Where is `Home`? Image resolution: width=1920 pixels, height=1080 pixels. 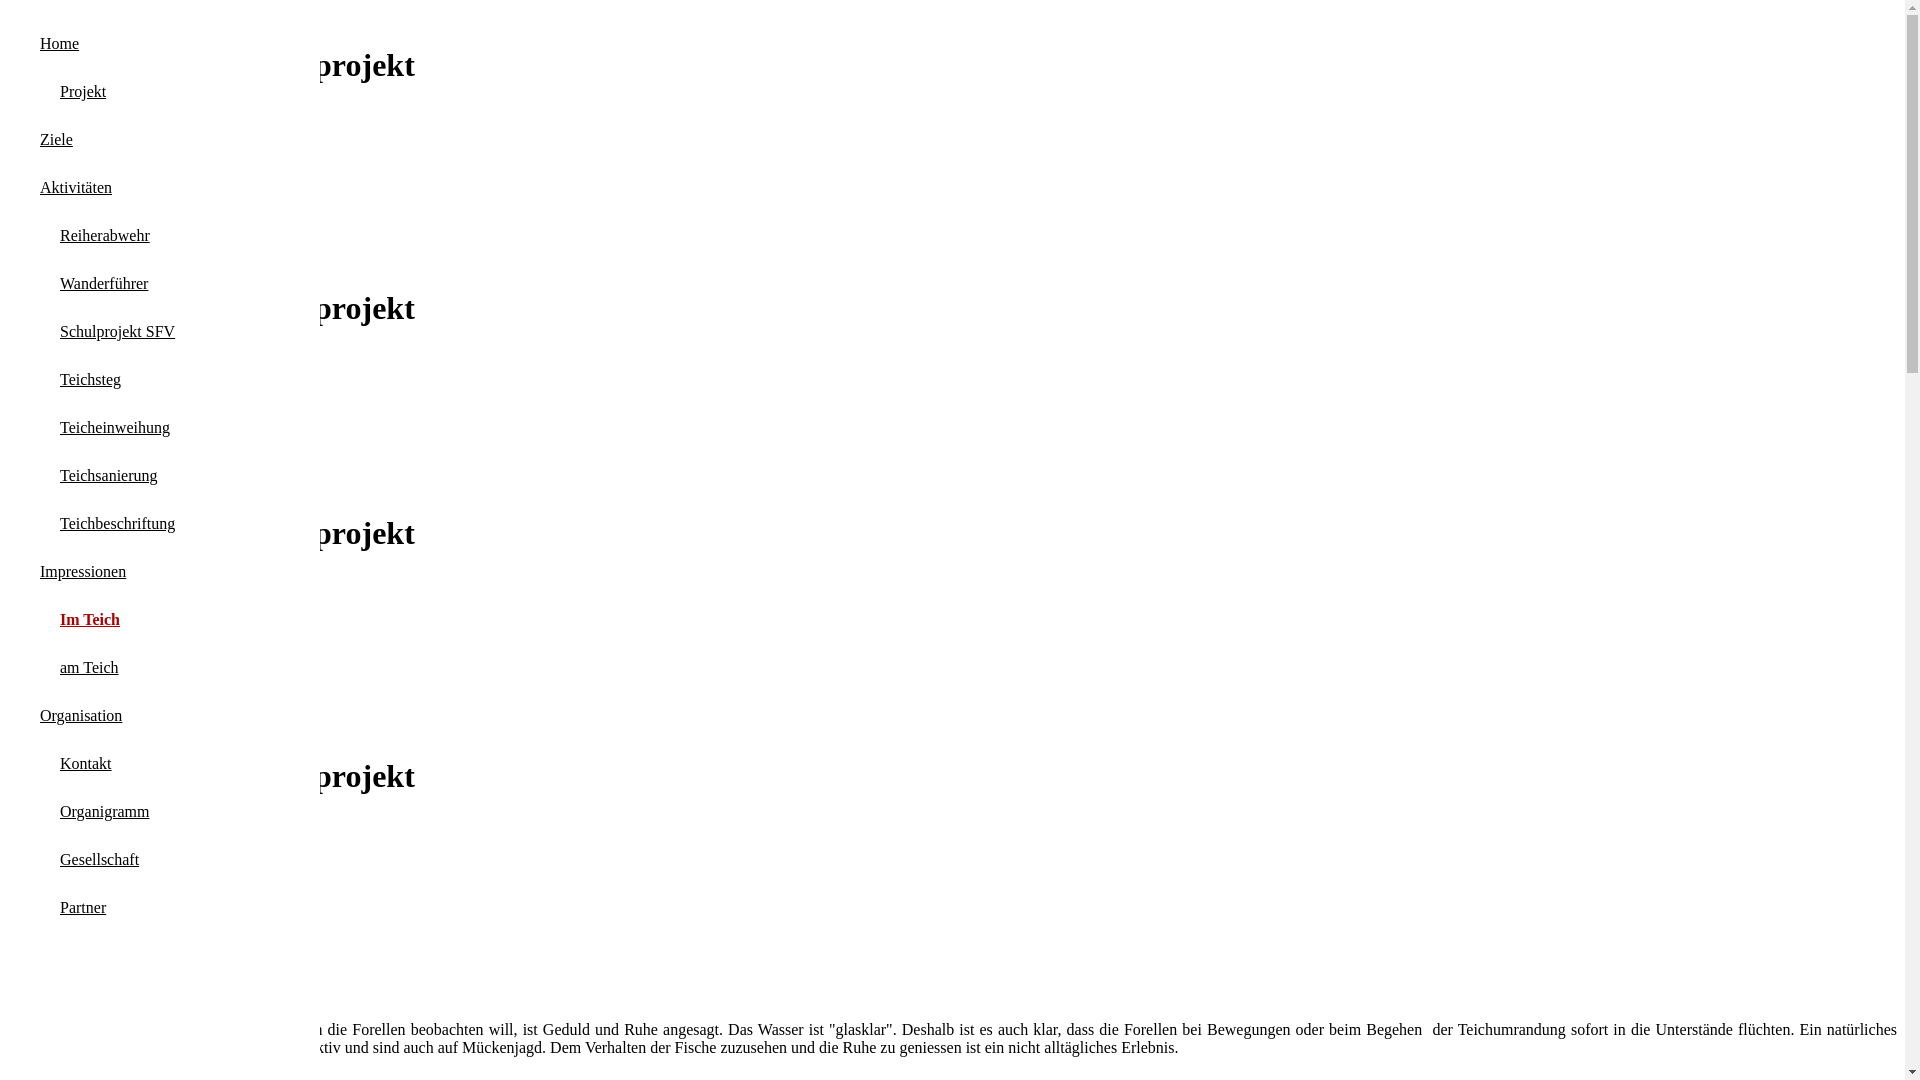
Home is located at coordinates (48, 824).